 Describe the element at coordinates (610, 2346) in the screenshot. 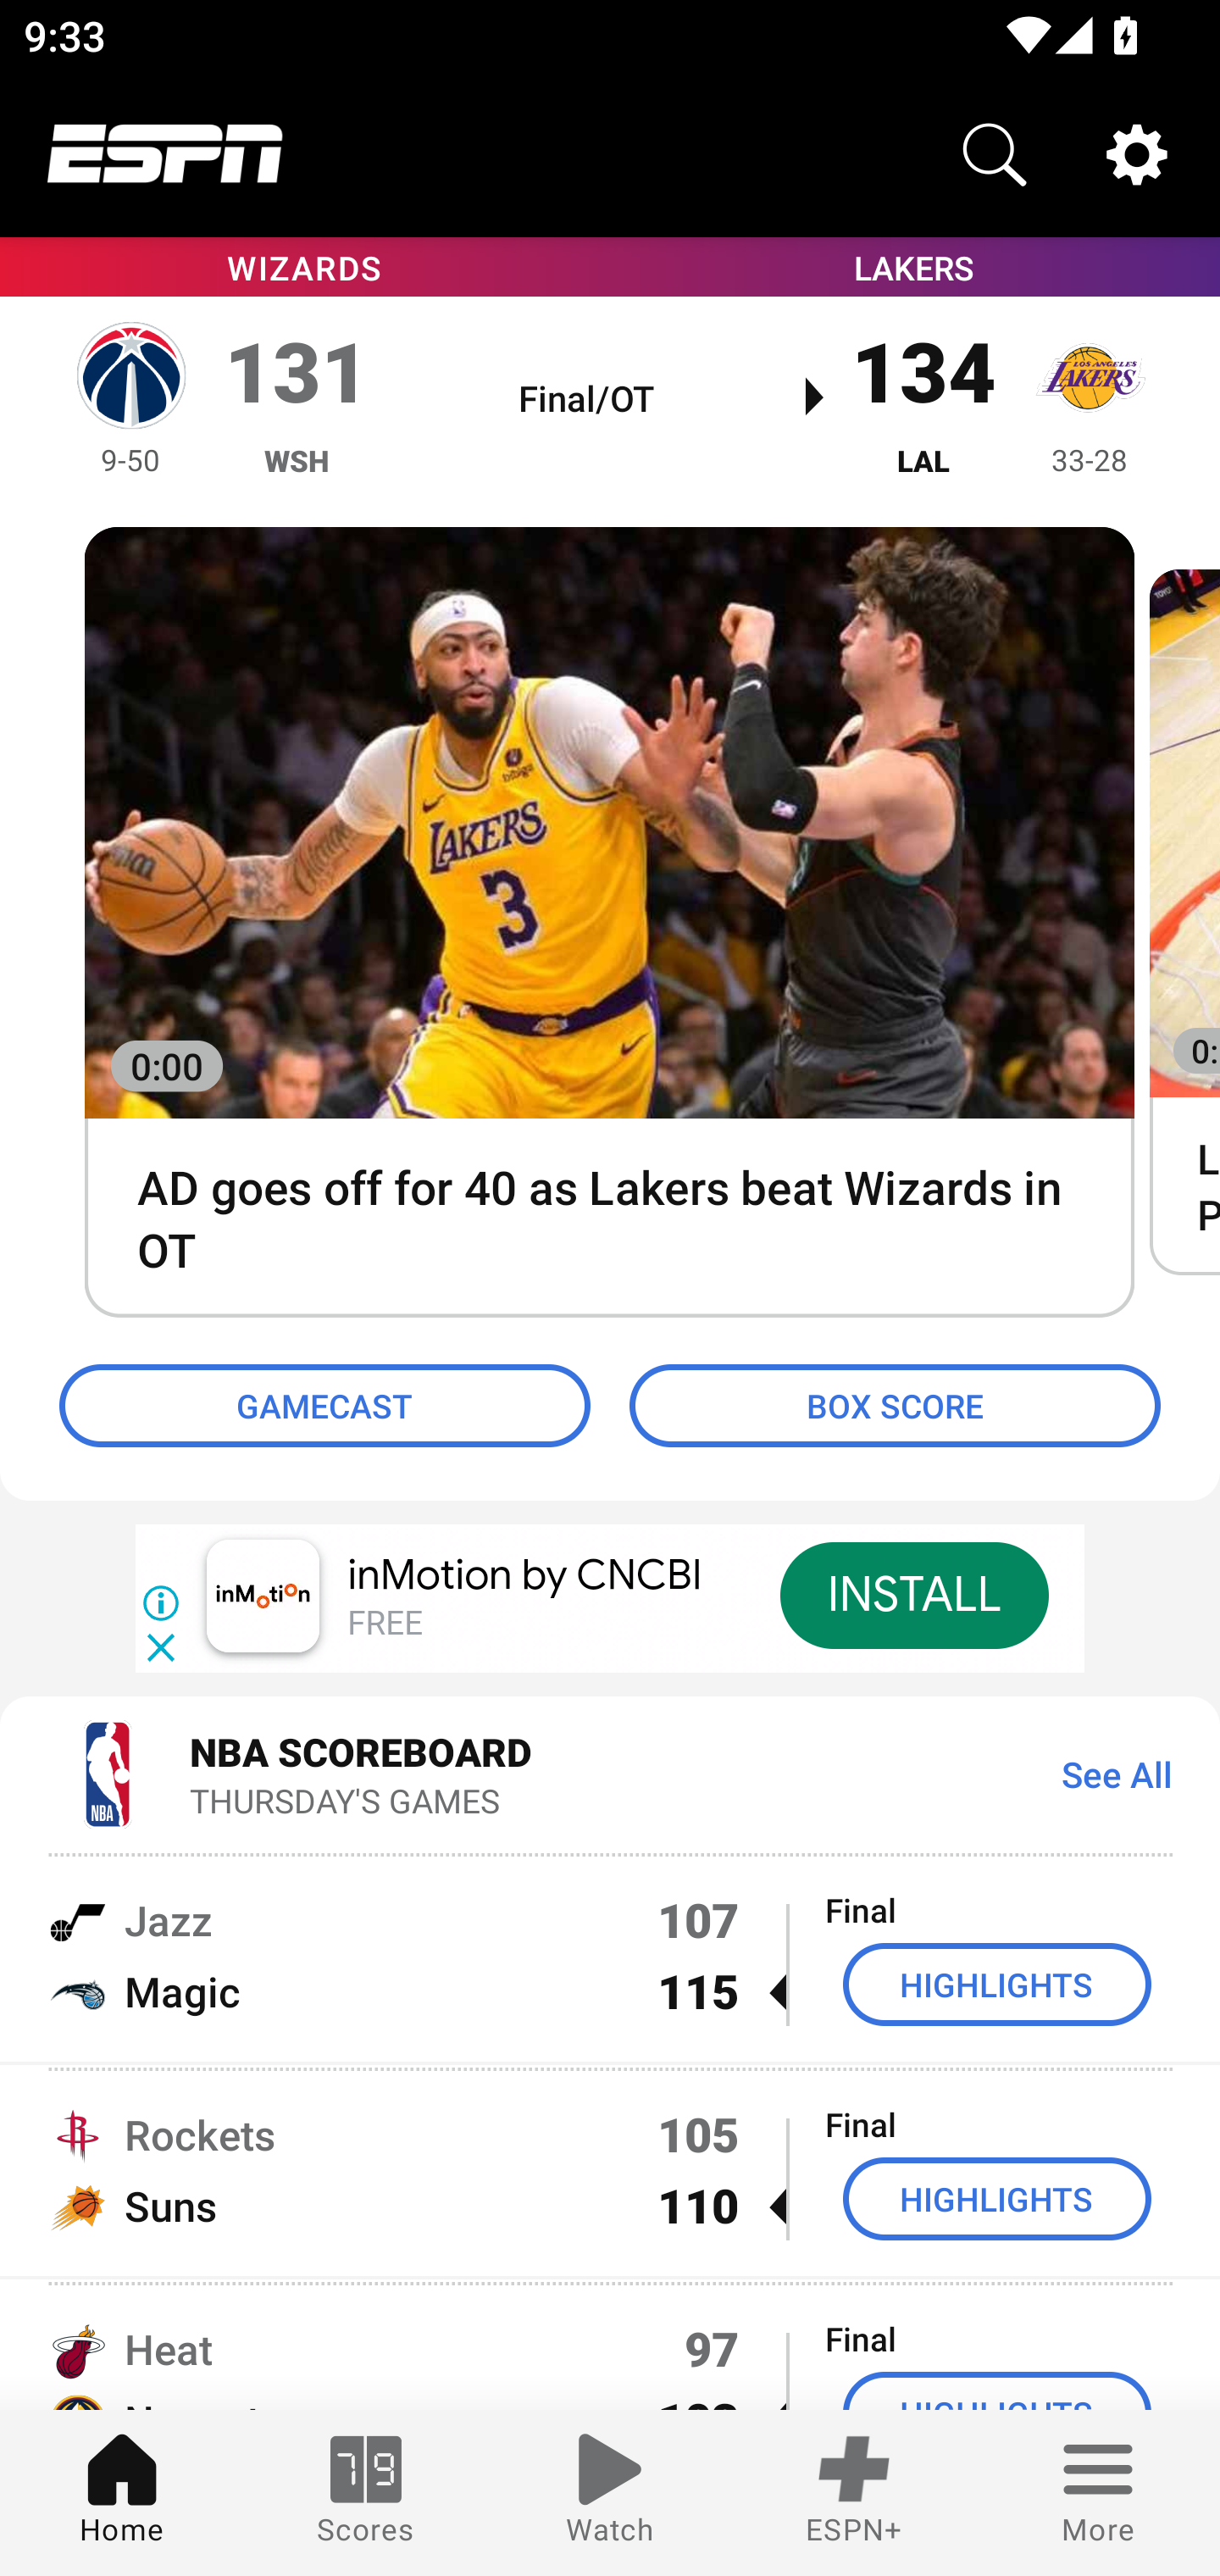

I see `Heat 97 Final Nuggets 103  HIGHLIGHTS` at that location.